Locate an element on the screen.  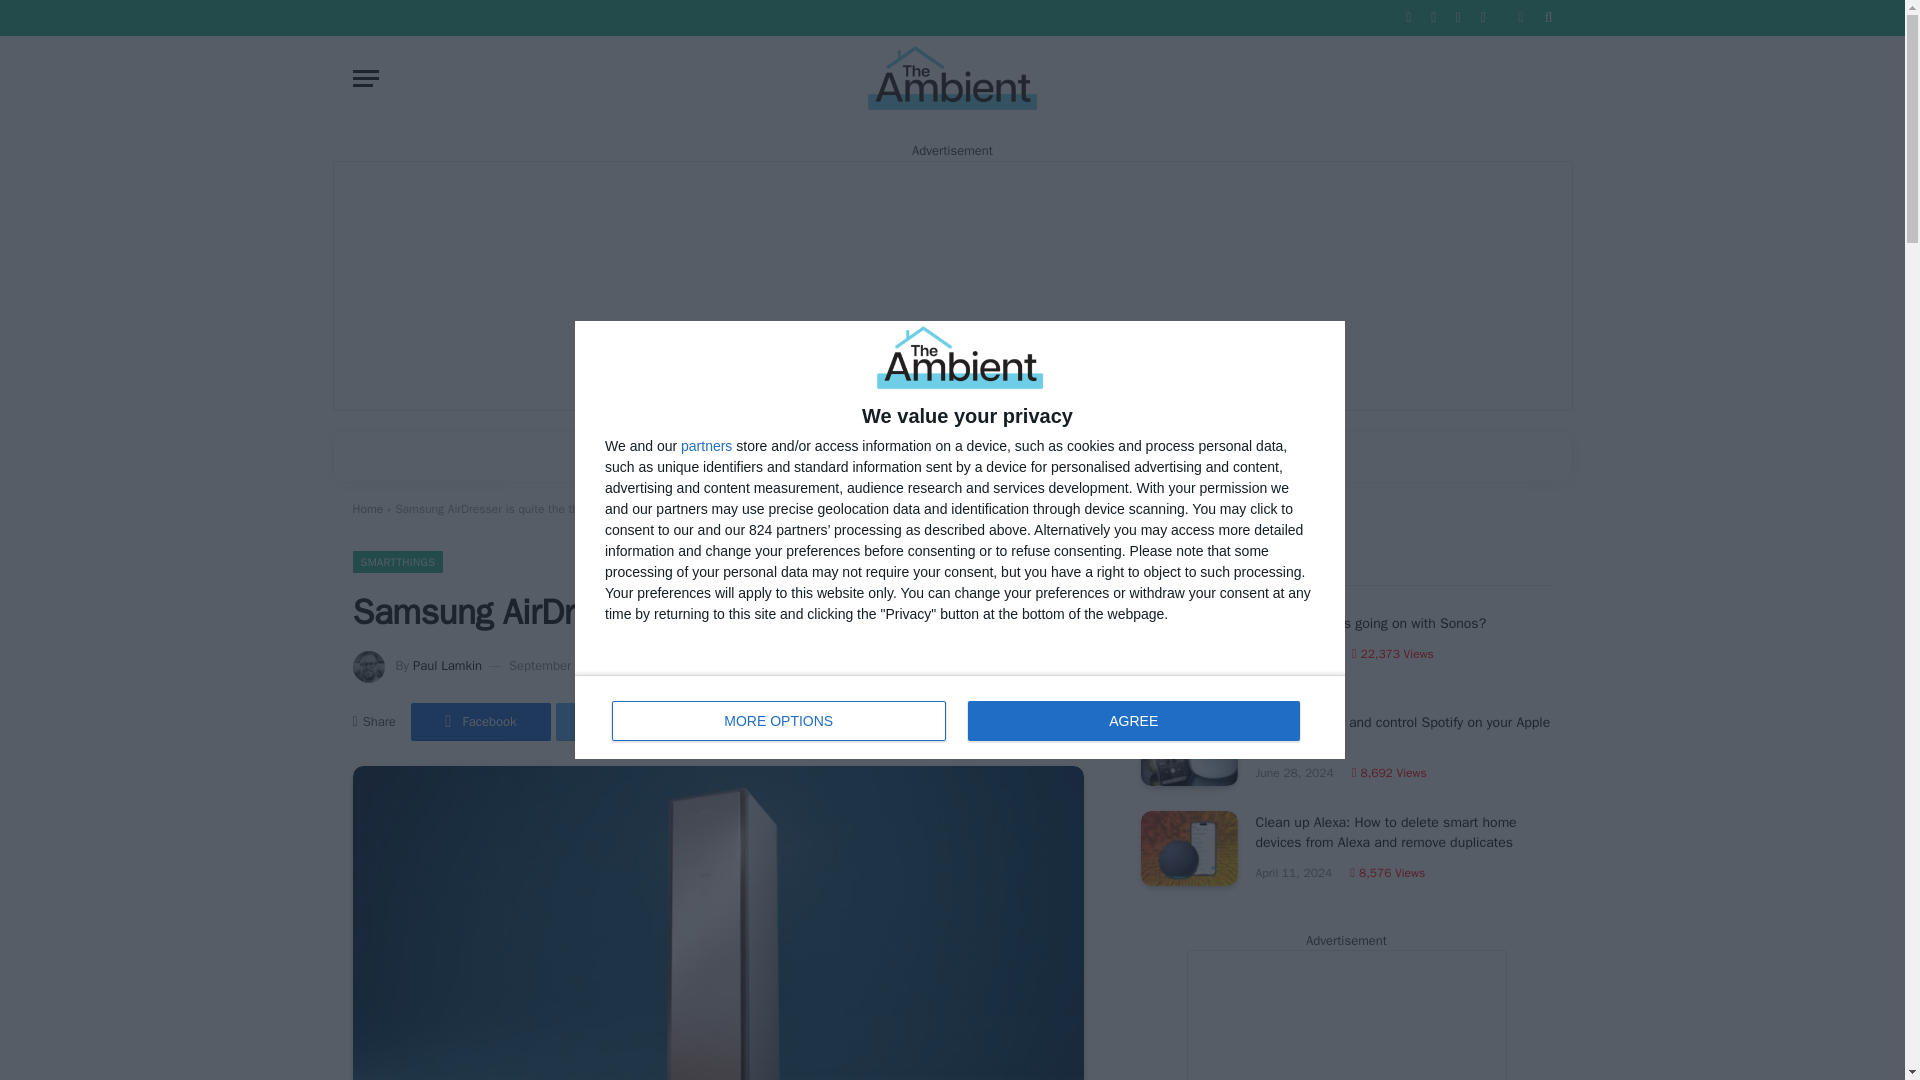
Share on LinkedIn is located at coordinates (706, 445).